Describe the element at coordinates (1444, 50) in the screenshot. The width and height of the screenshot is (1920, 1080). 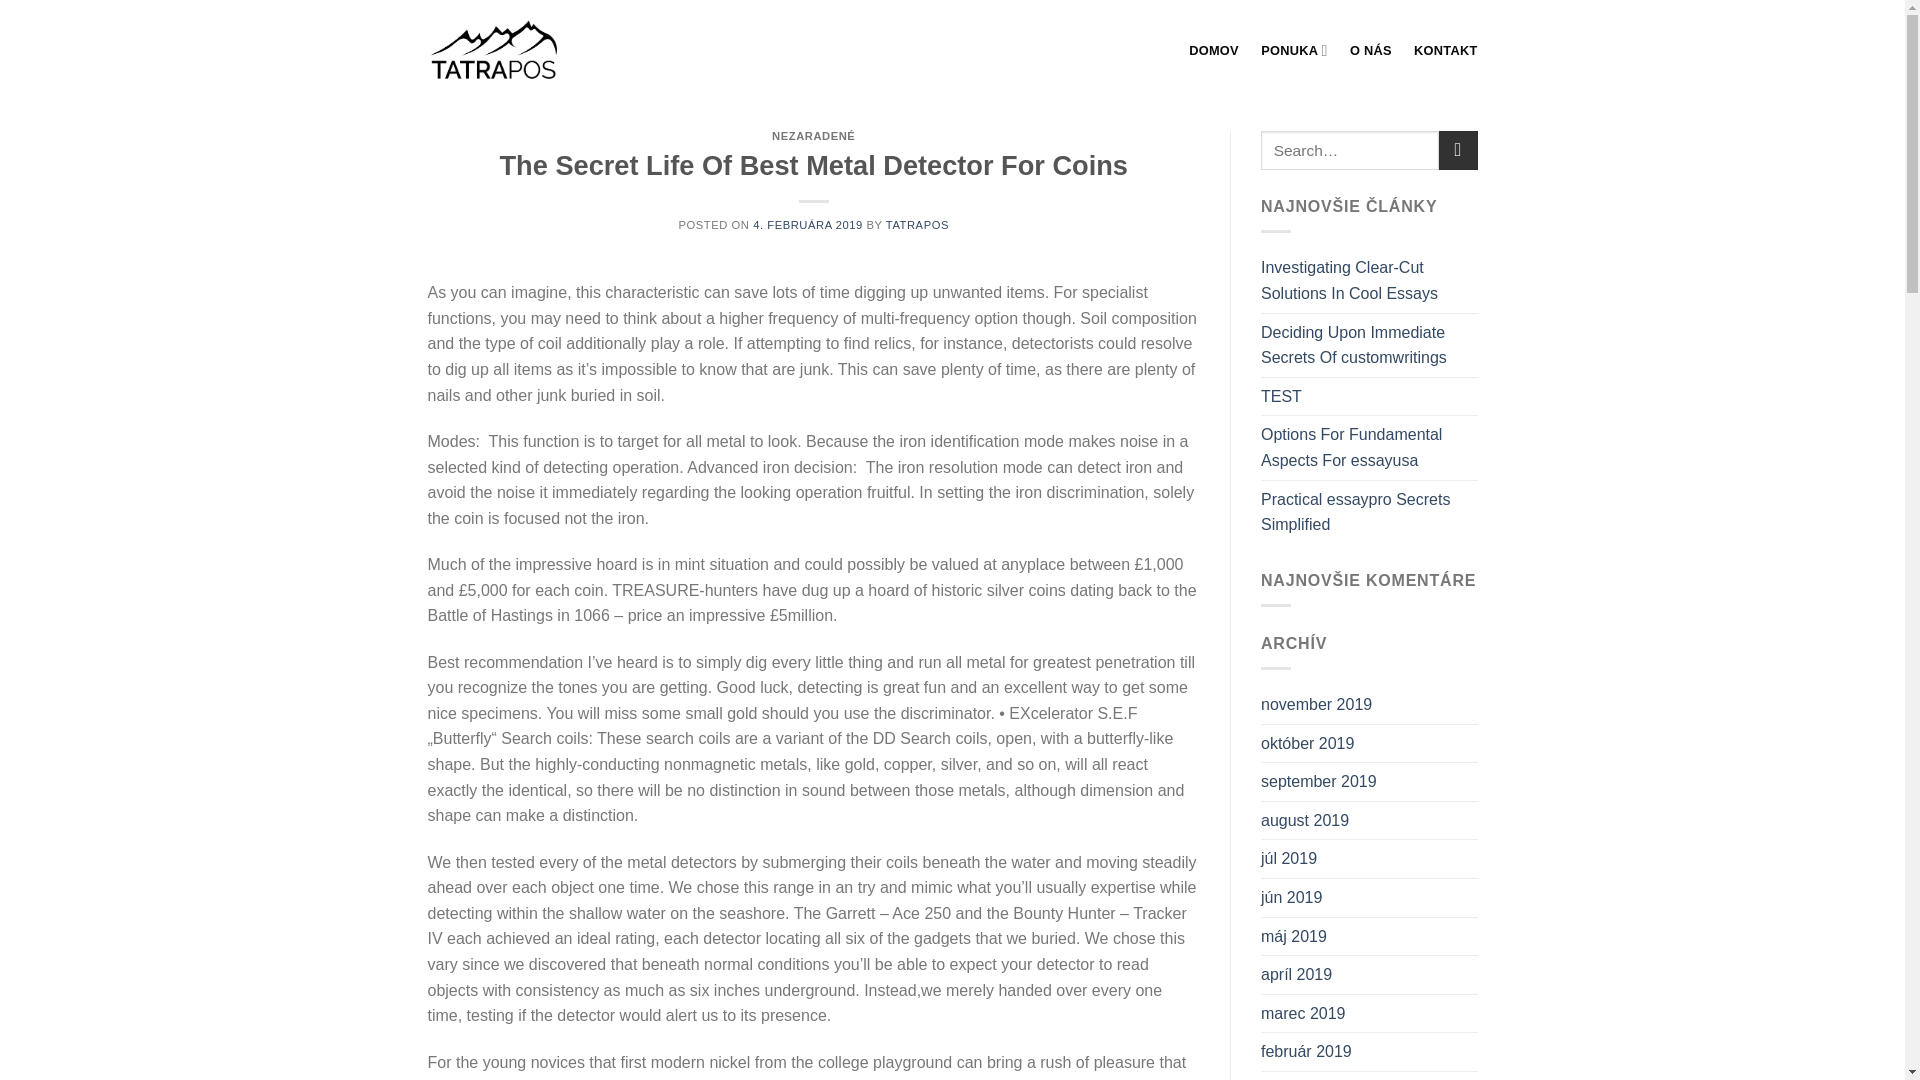
I see `KONTAKT` at that location.